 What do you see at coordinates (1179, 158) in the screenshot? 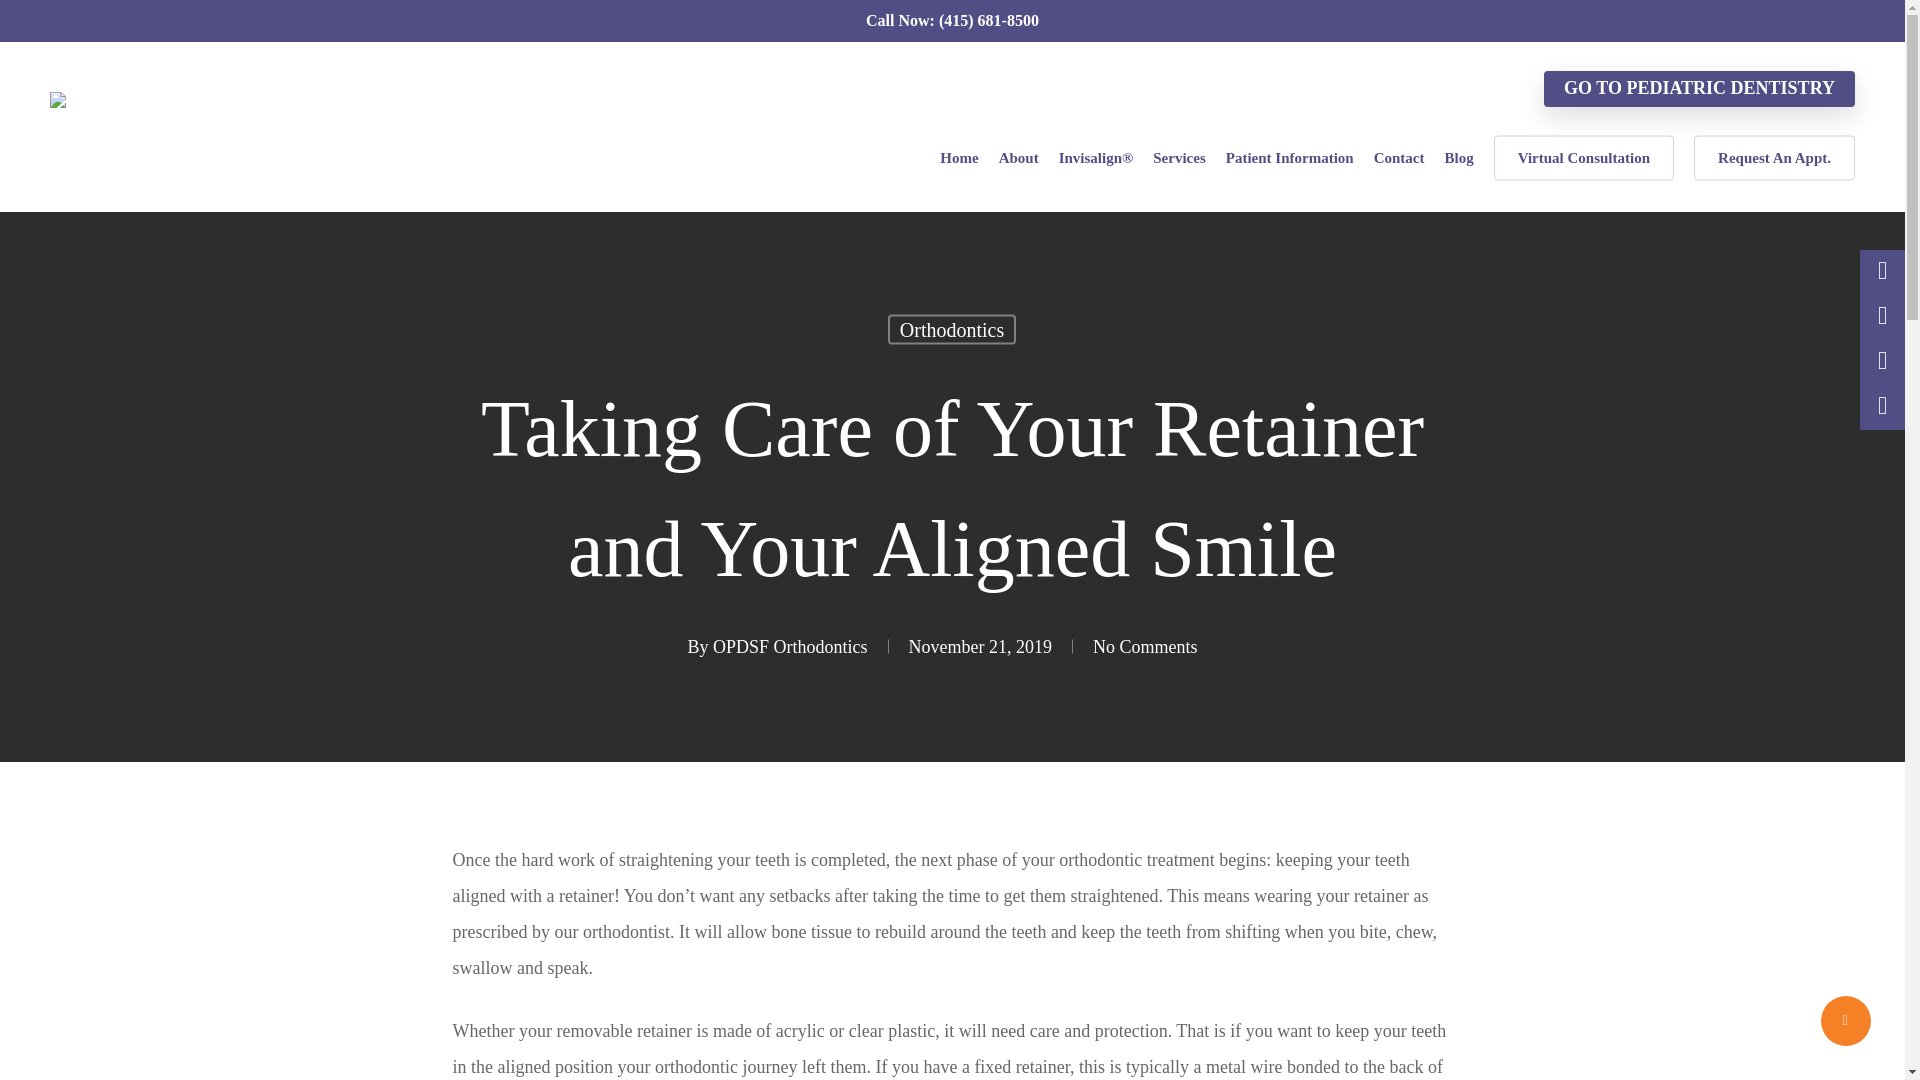
I see `Services` at bounding box center [1179, 158].